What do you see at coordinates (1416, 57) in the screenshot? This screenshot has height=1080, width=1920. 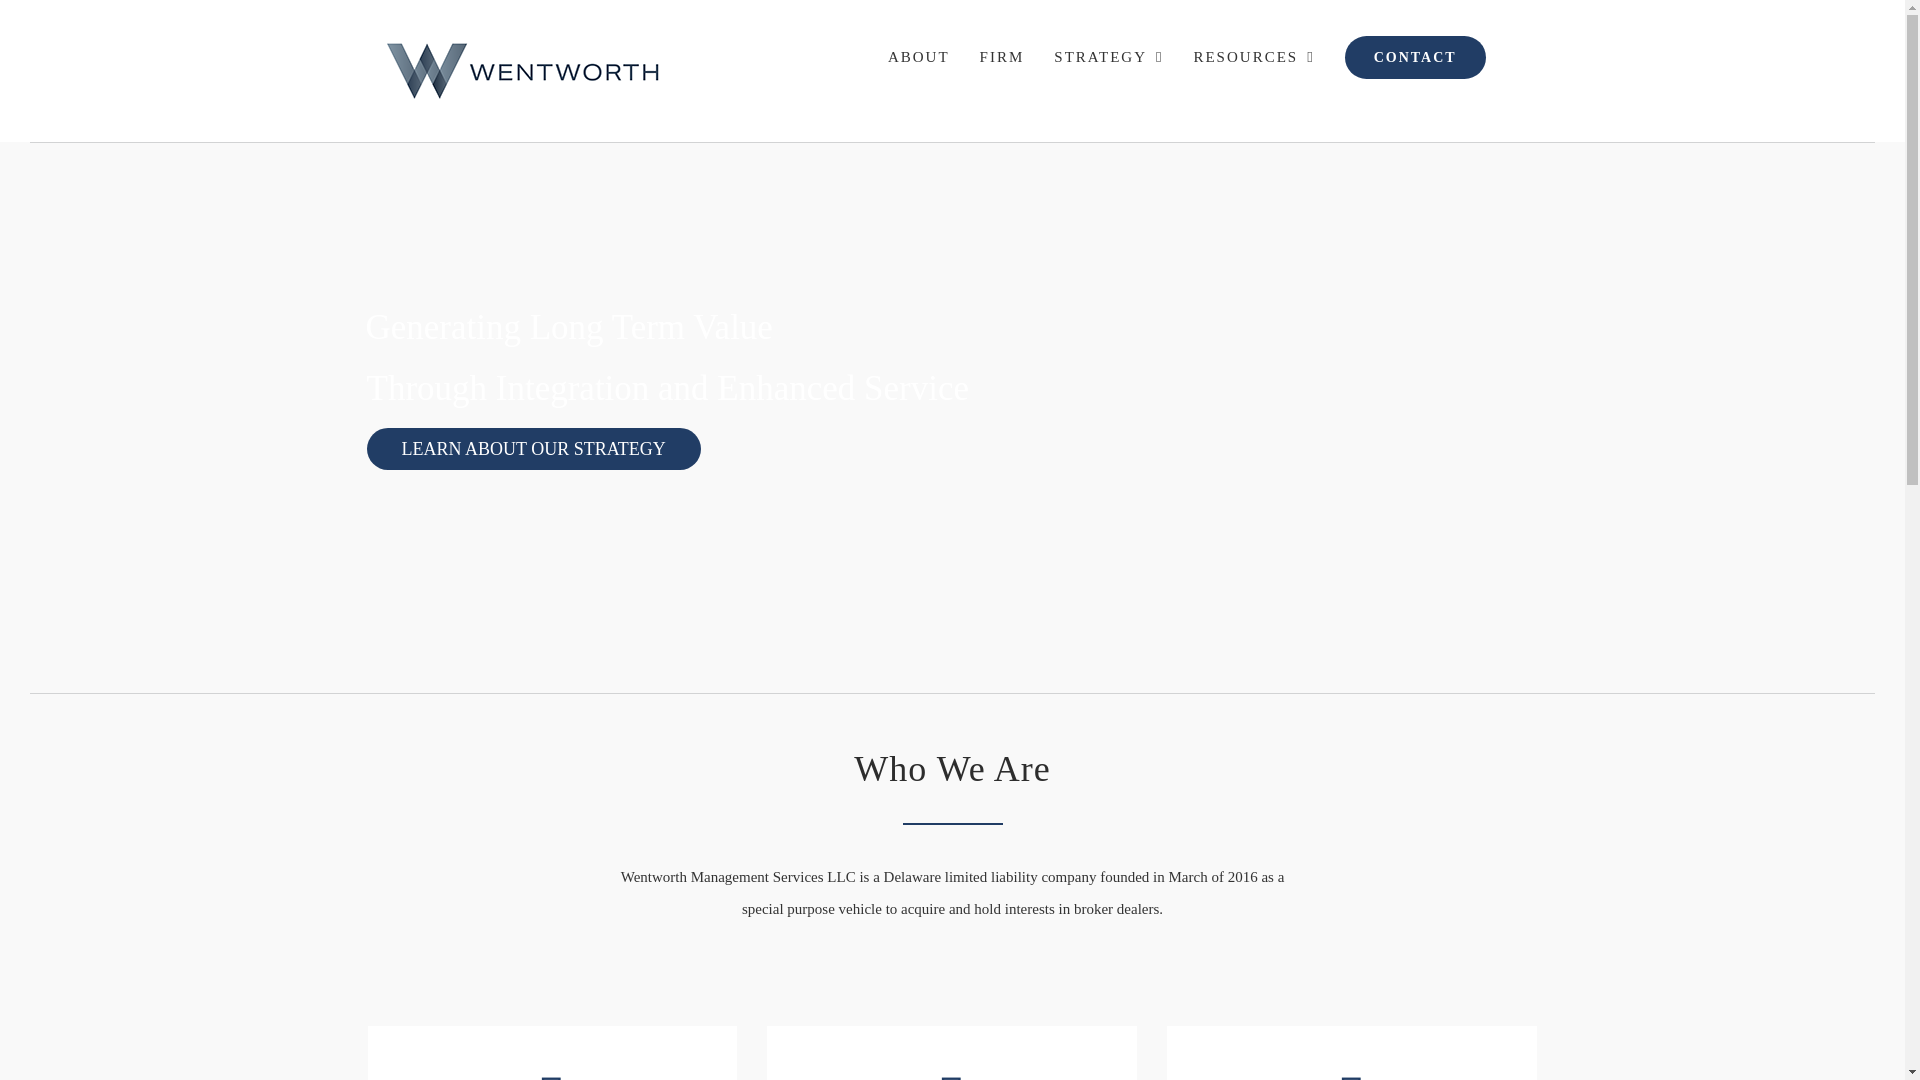 I see `CONTACT` at bounding box center [1416, 57].